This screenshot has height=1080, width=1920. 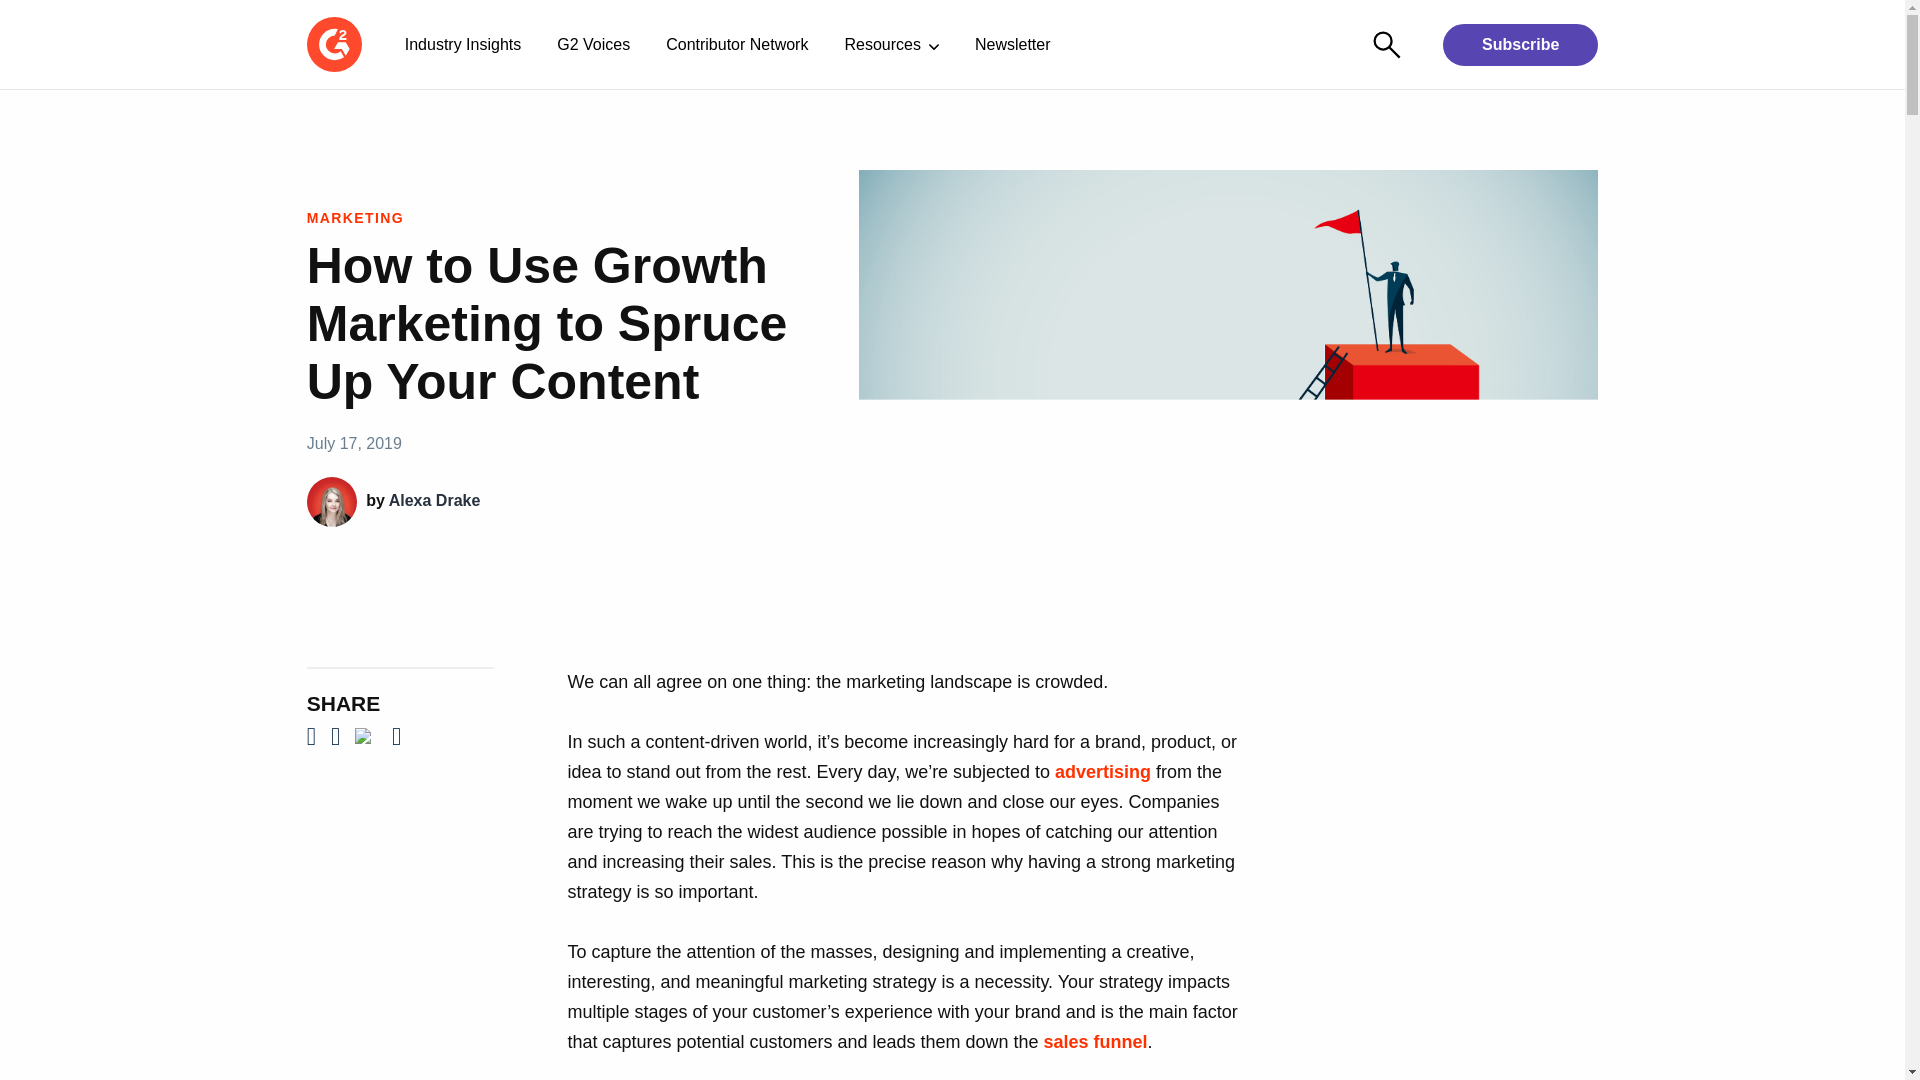 What do you see at coordinates (1094, 1042) in the screenshot?
I see `sales funnel` at bounding box center [1094, 1042].